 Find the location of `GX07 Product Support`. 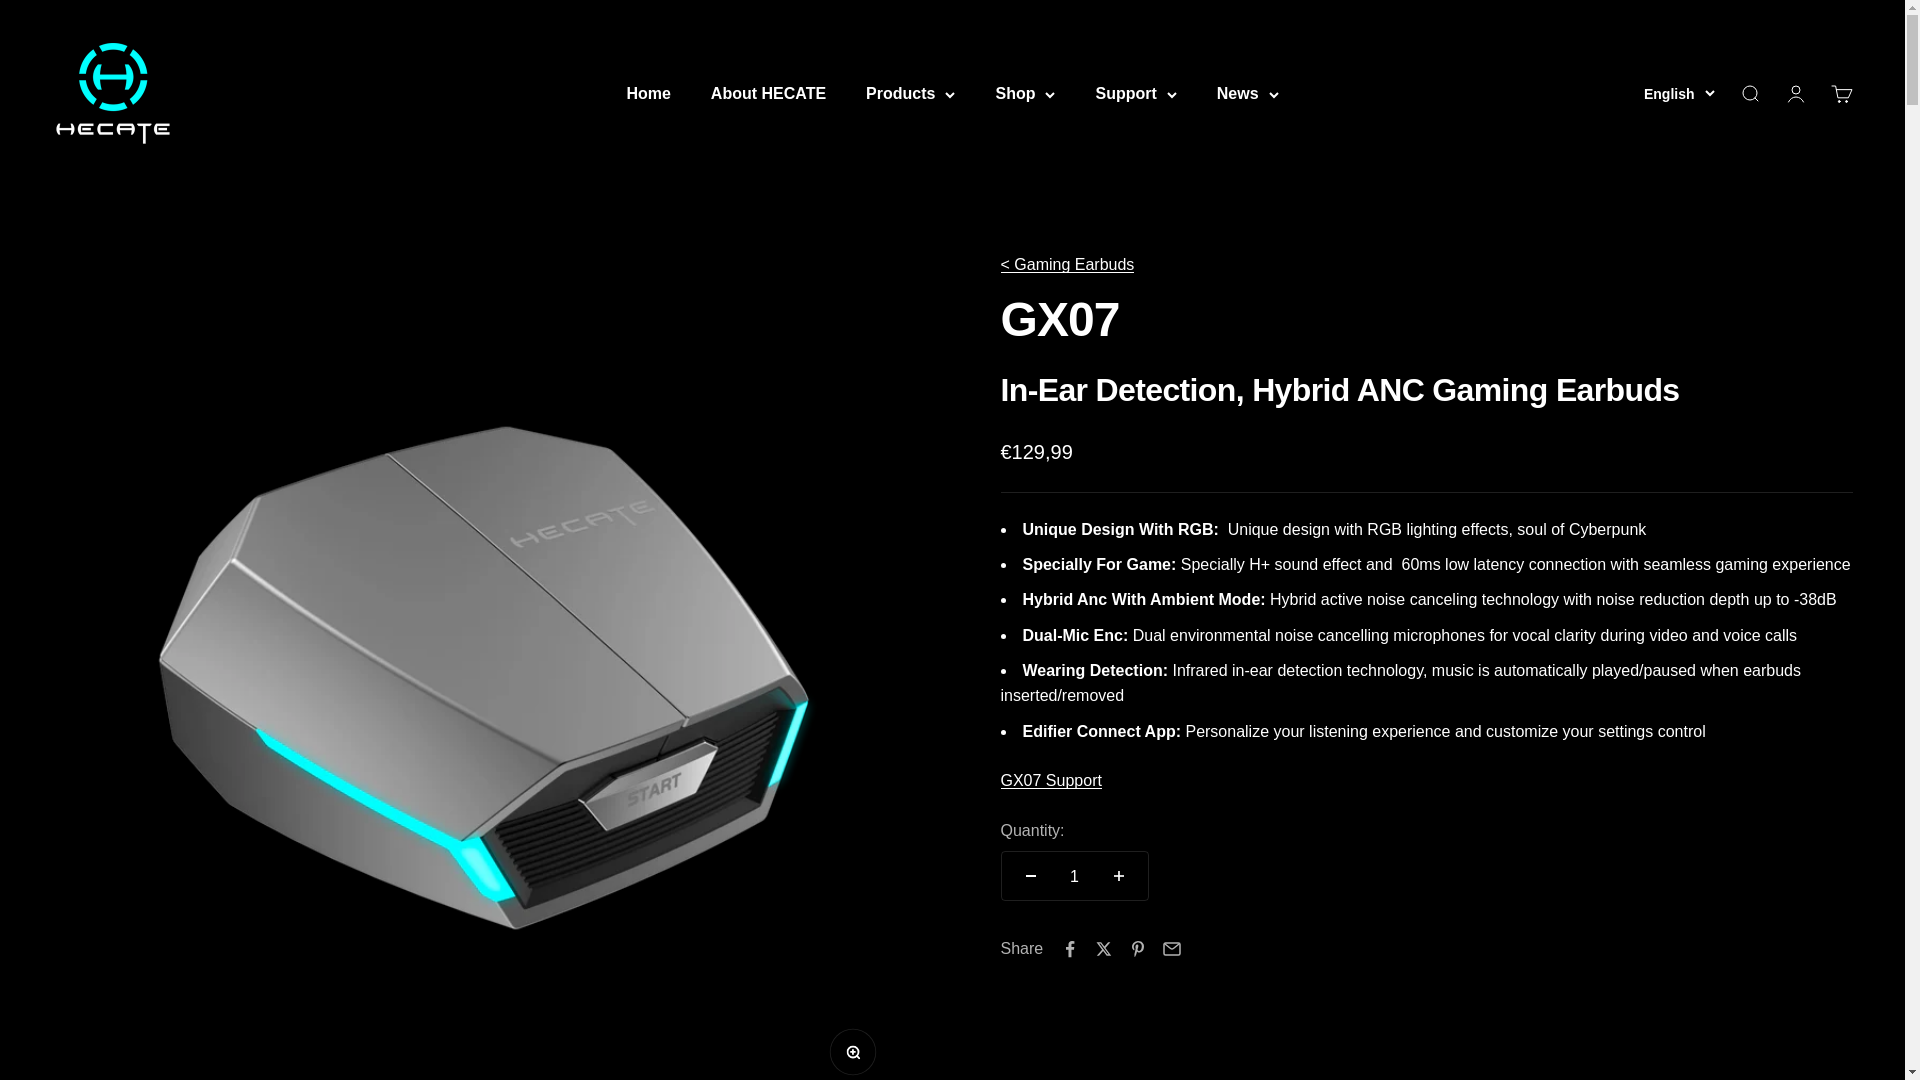

GX07 Product Support is located at coordinates (1748, 94).